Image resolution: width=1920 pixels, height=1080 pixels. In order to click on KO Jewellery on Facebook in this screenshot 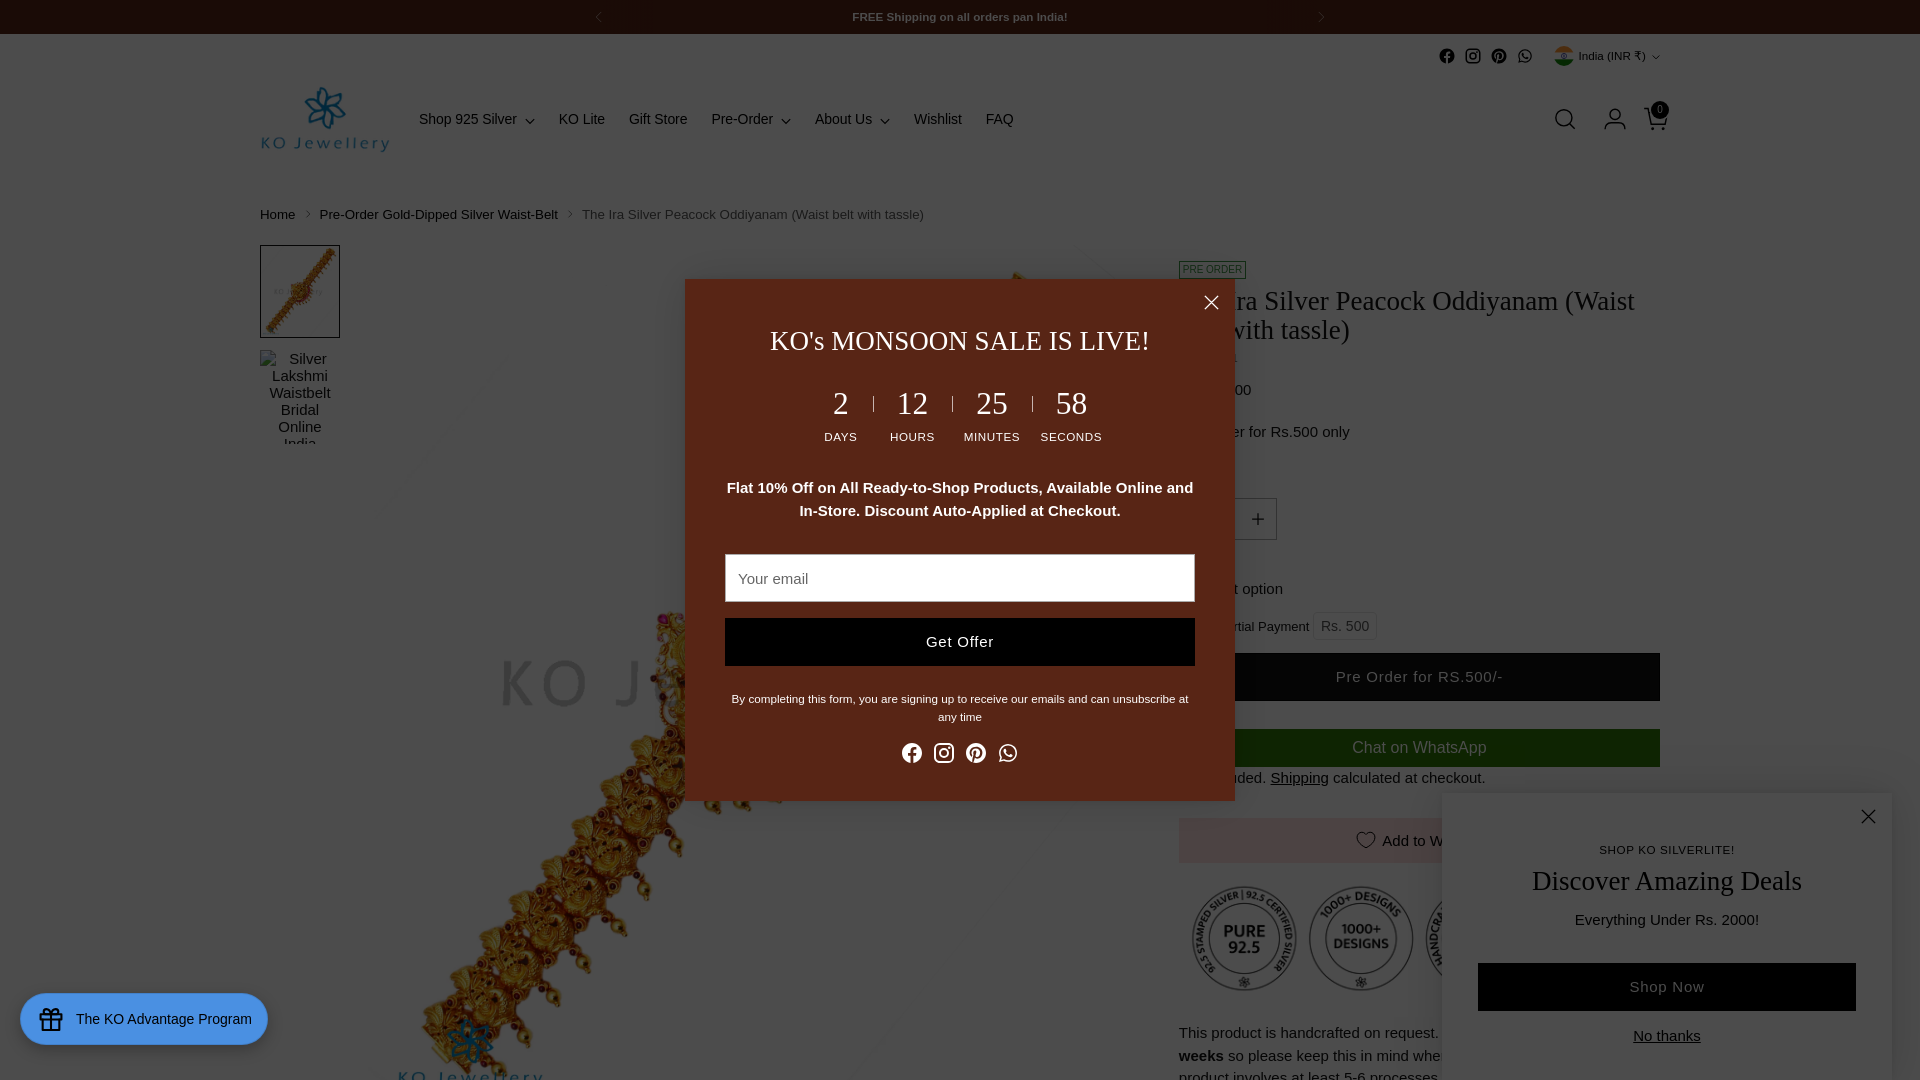, I will do `click(1446, 56)`.